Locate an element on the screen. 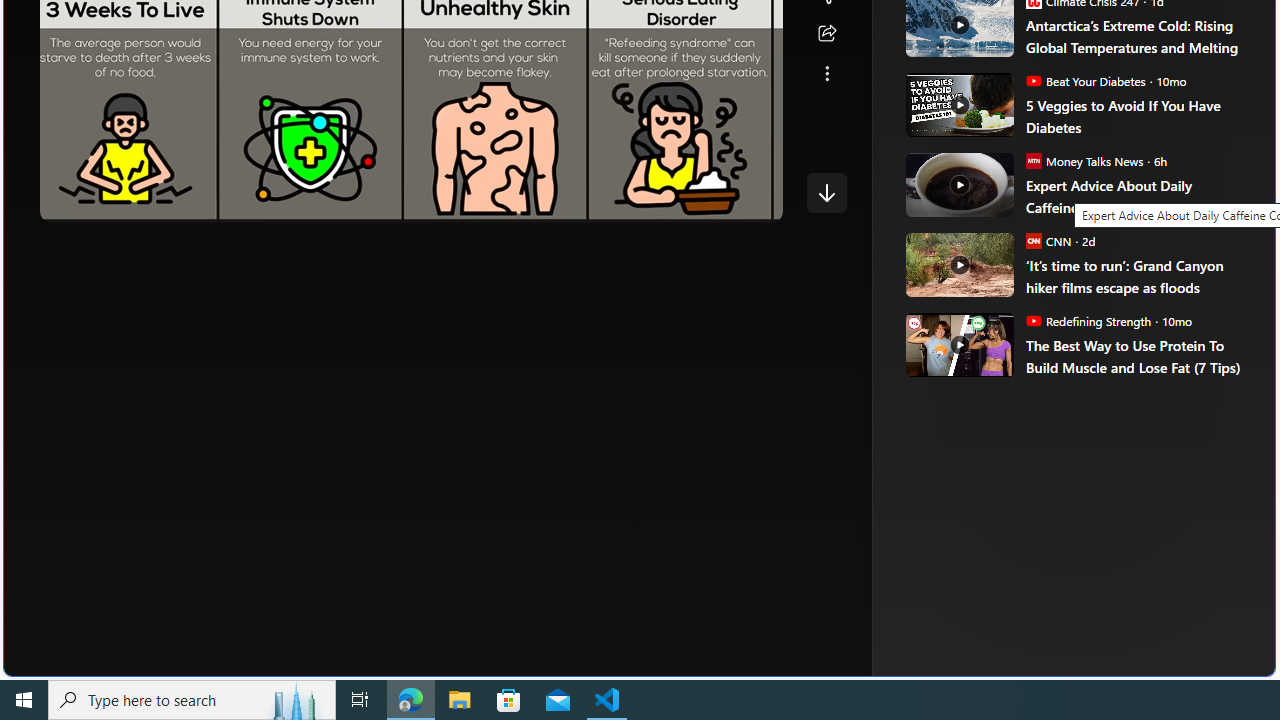 This screenshot has height=720, width=1280. Expert Advice About Daily Caffeine Consumption is located at coordinates (958, 184).